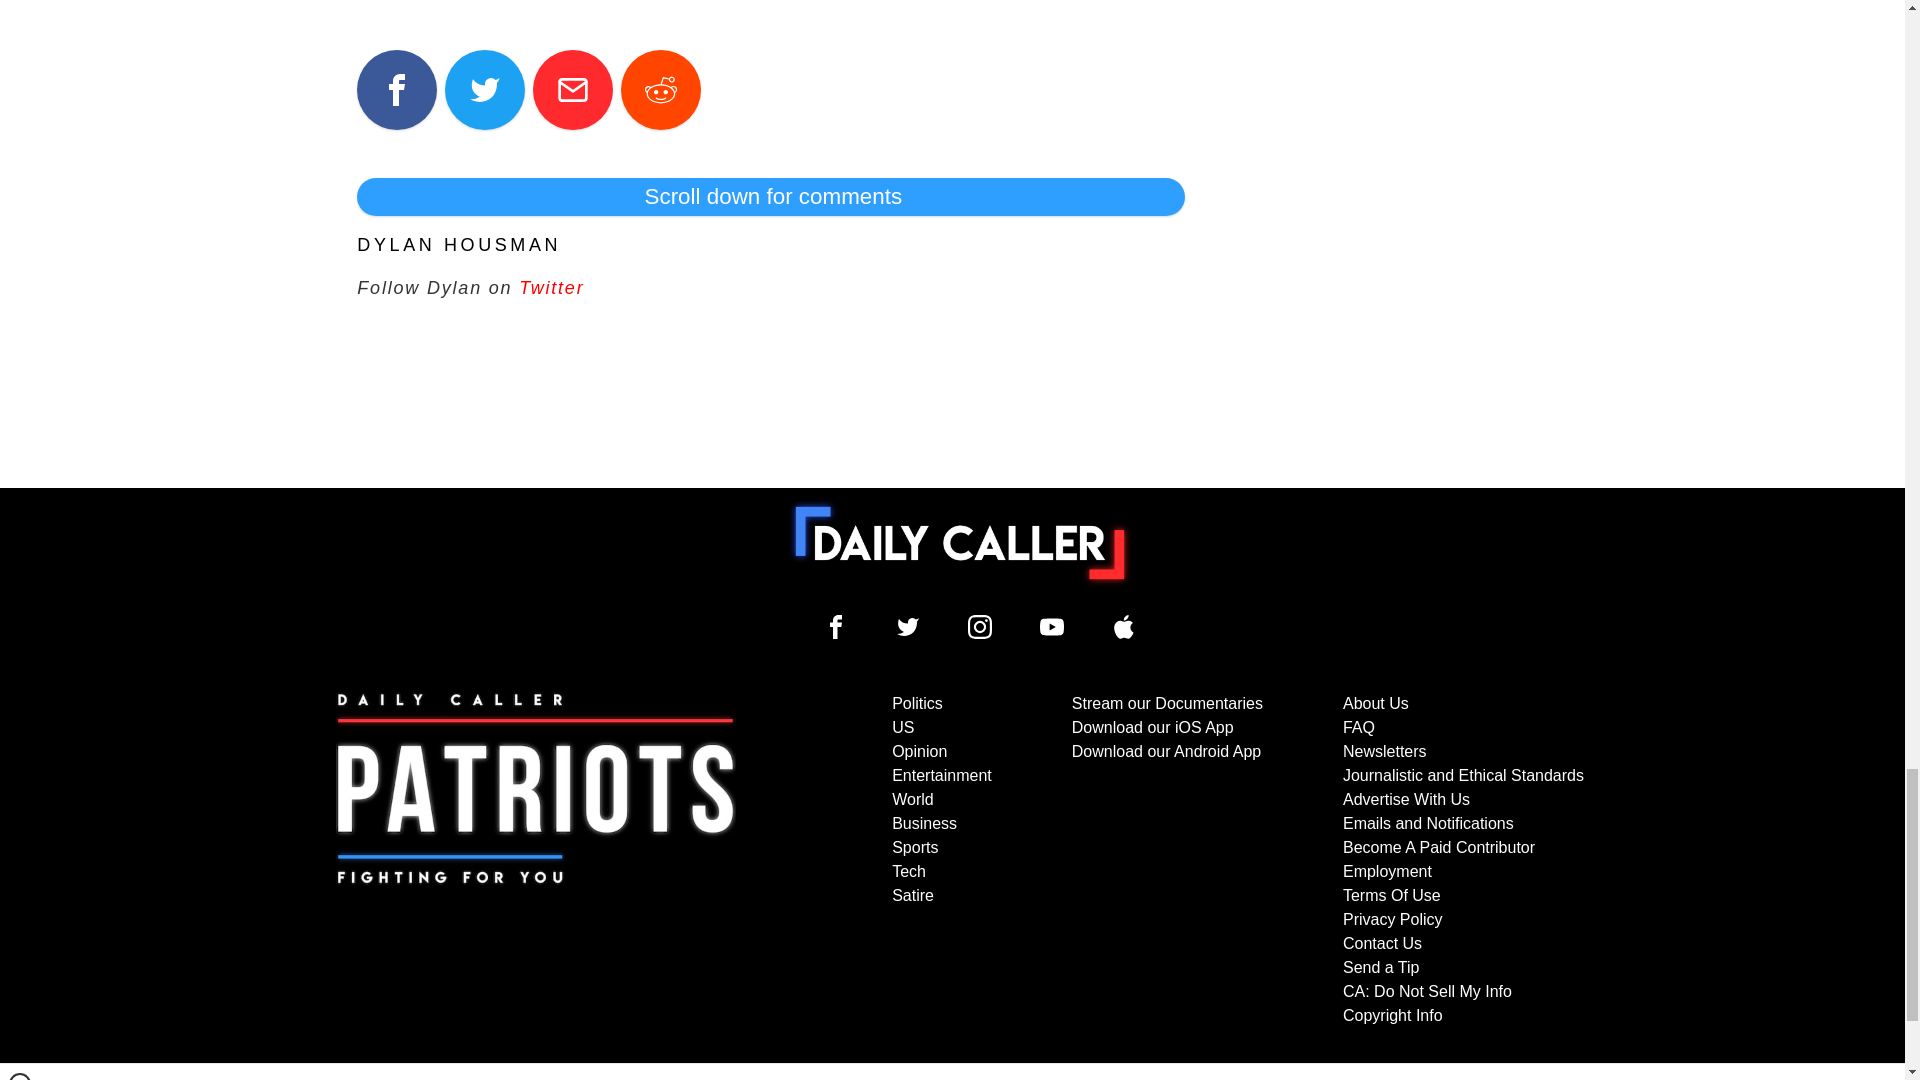 The image size is (1920, 1080). Describe the element at coordinates (908, 626) in the screenshot. I see `Daily Caller Twitter` at that location.